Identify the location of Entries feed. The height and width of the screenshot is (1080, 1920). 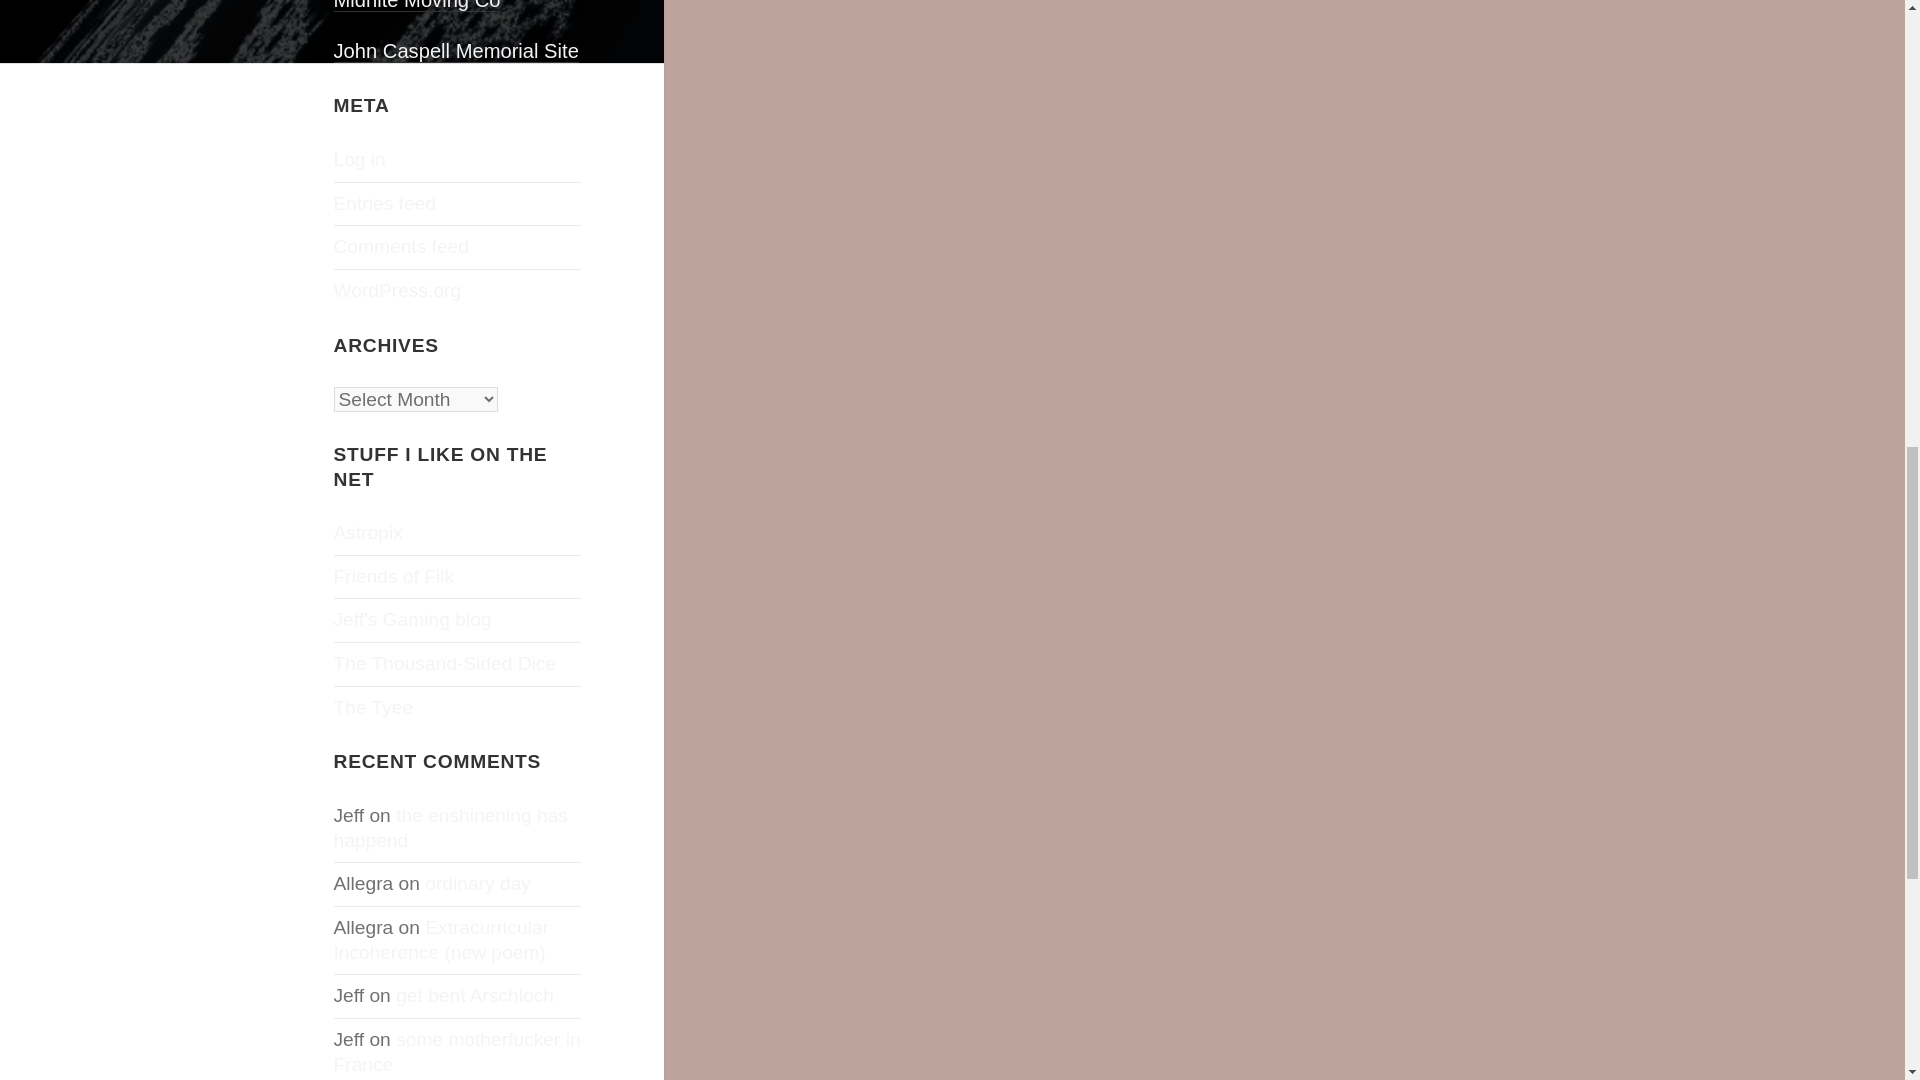
(384, 203).